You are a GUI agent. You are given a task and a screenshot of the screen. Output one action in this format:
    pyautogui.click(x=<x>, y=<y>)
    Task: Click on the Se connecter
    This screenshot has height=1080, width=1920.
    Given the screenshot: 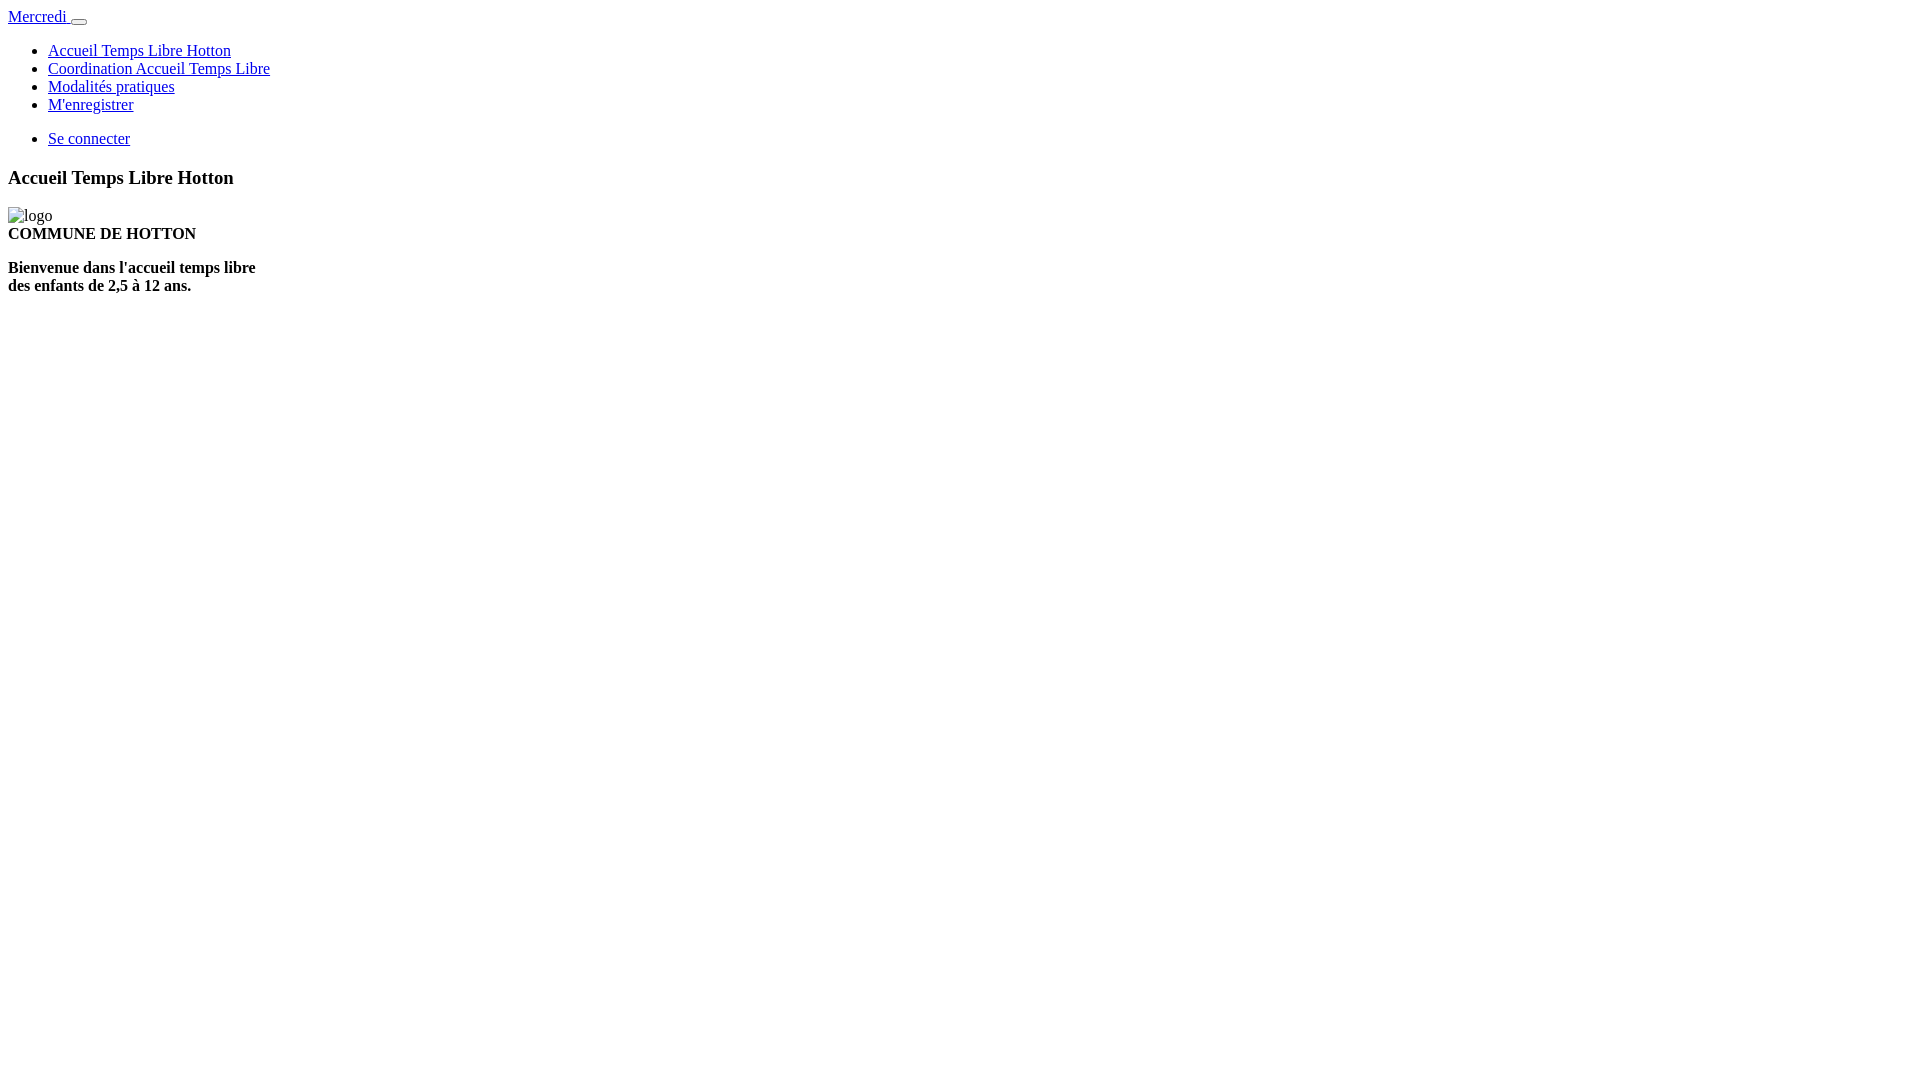 What is the action you would take?
    pyautogui.click(x=89, y=138)
    